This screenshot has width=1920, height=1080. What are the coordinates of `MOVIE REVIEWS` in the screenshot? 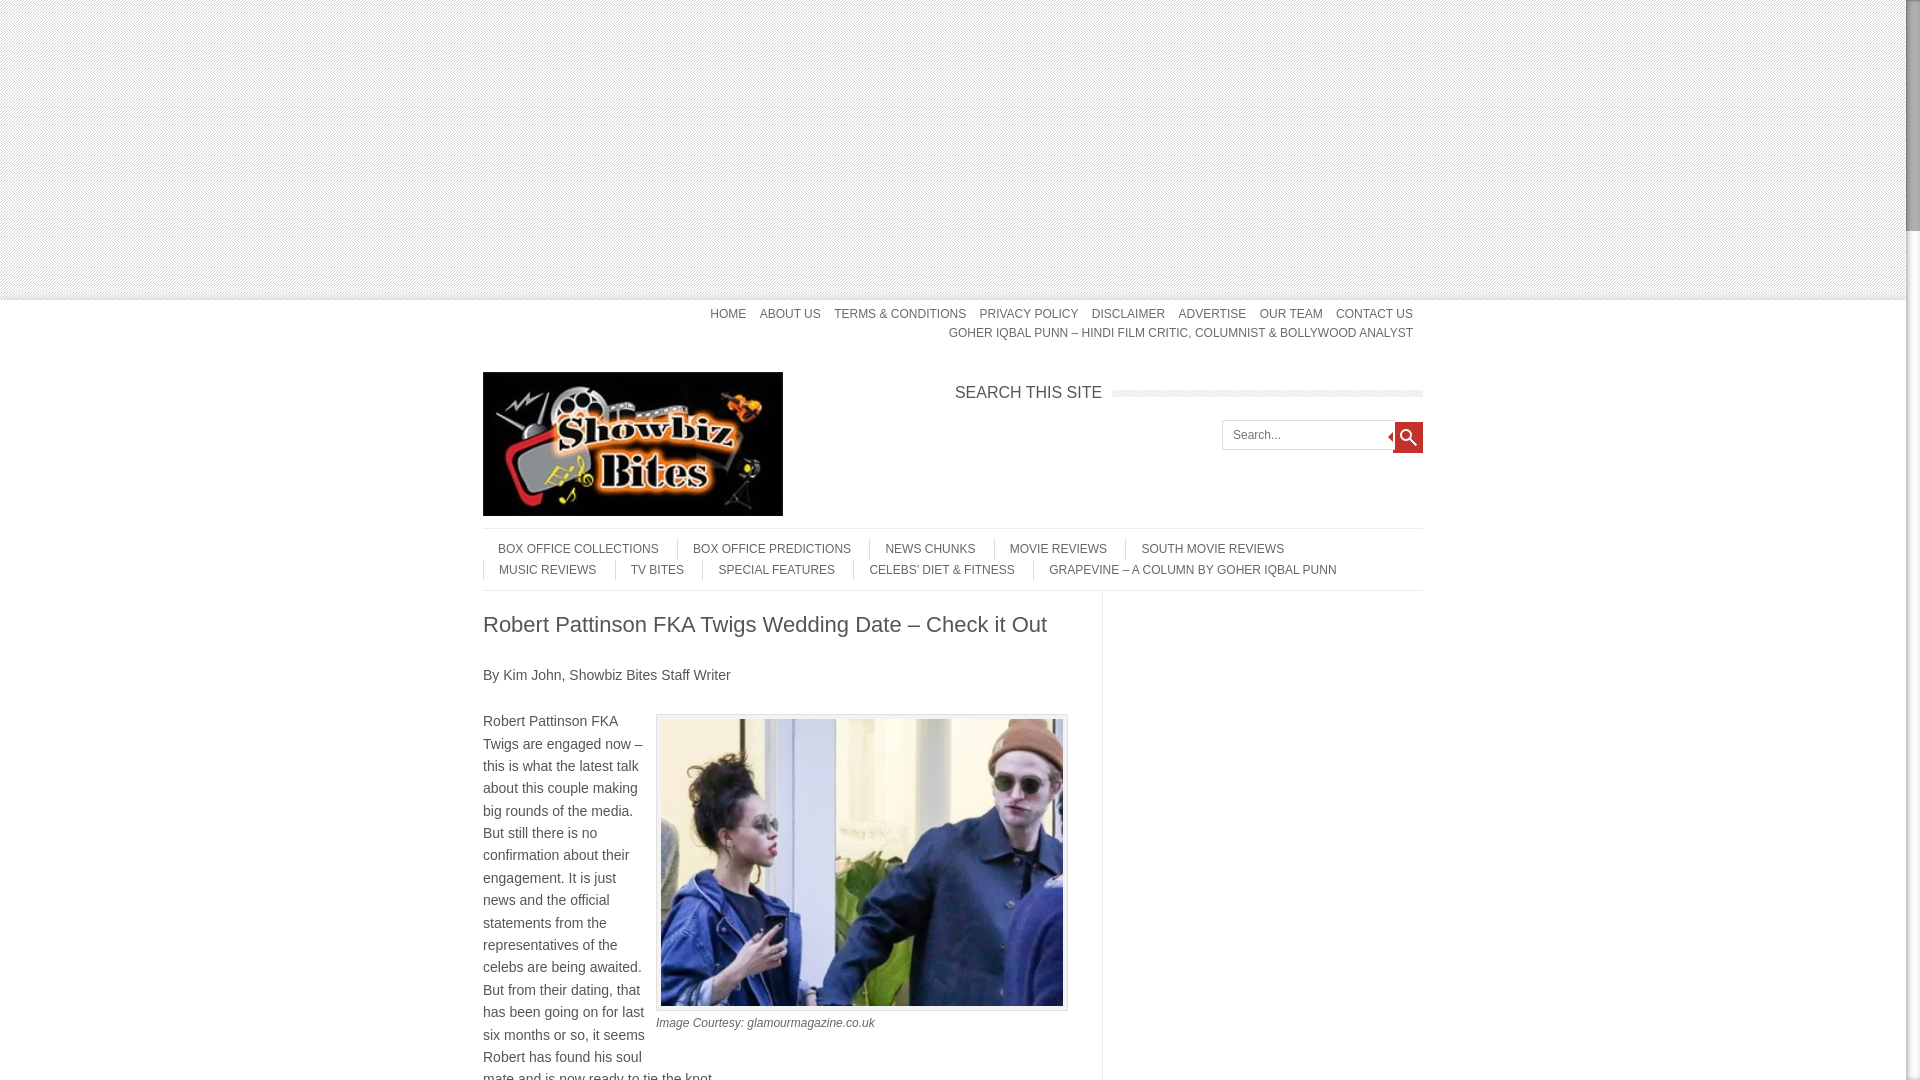 It's located at (1050, 548).